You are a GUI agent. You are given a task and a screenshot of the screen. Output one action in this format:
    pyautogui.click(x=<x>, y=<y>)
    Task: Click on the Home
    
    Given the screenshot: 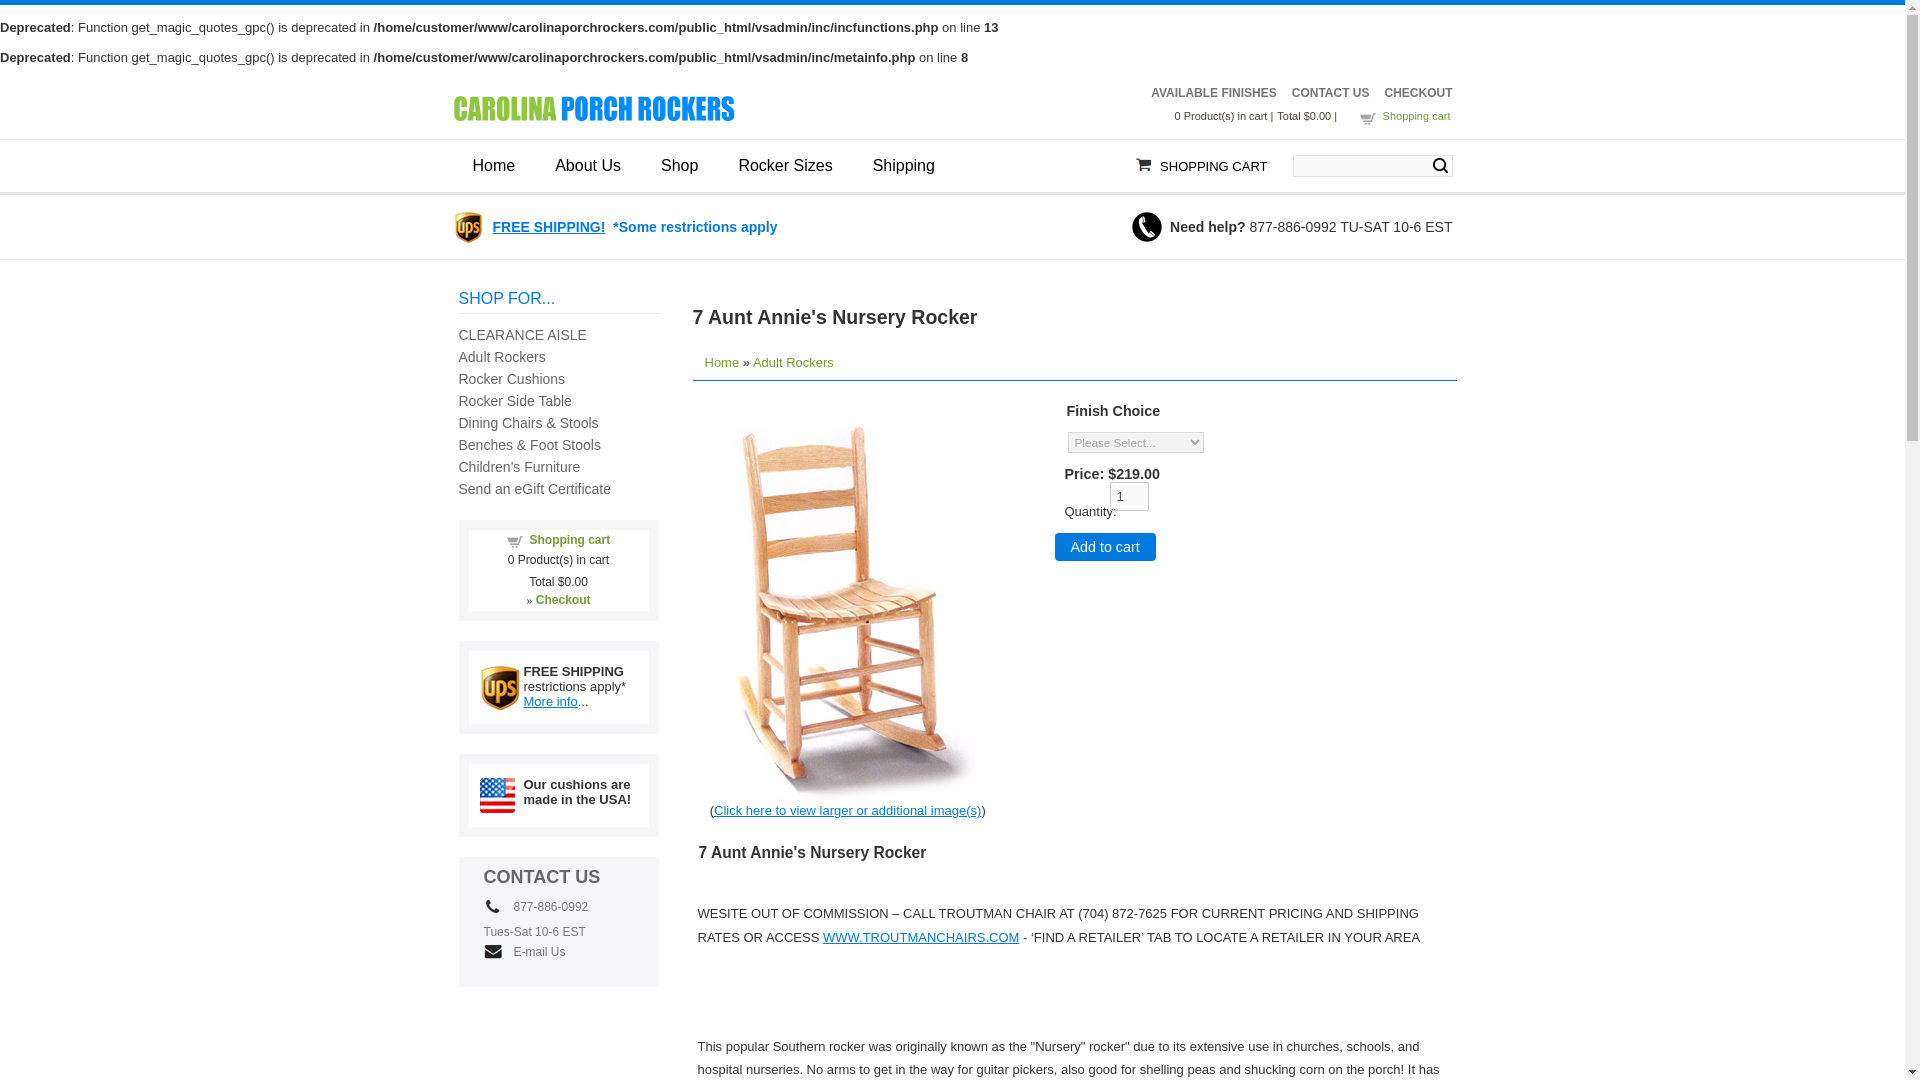 What is the action you would take?
    pyautogui.click(x=722, y=362)
    